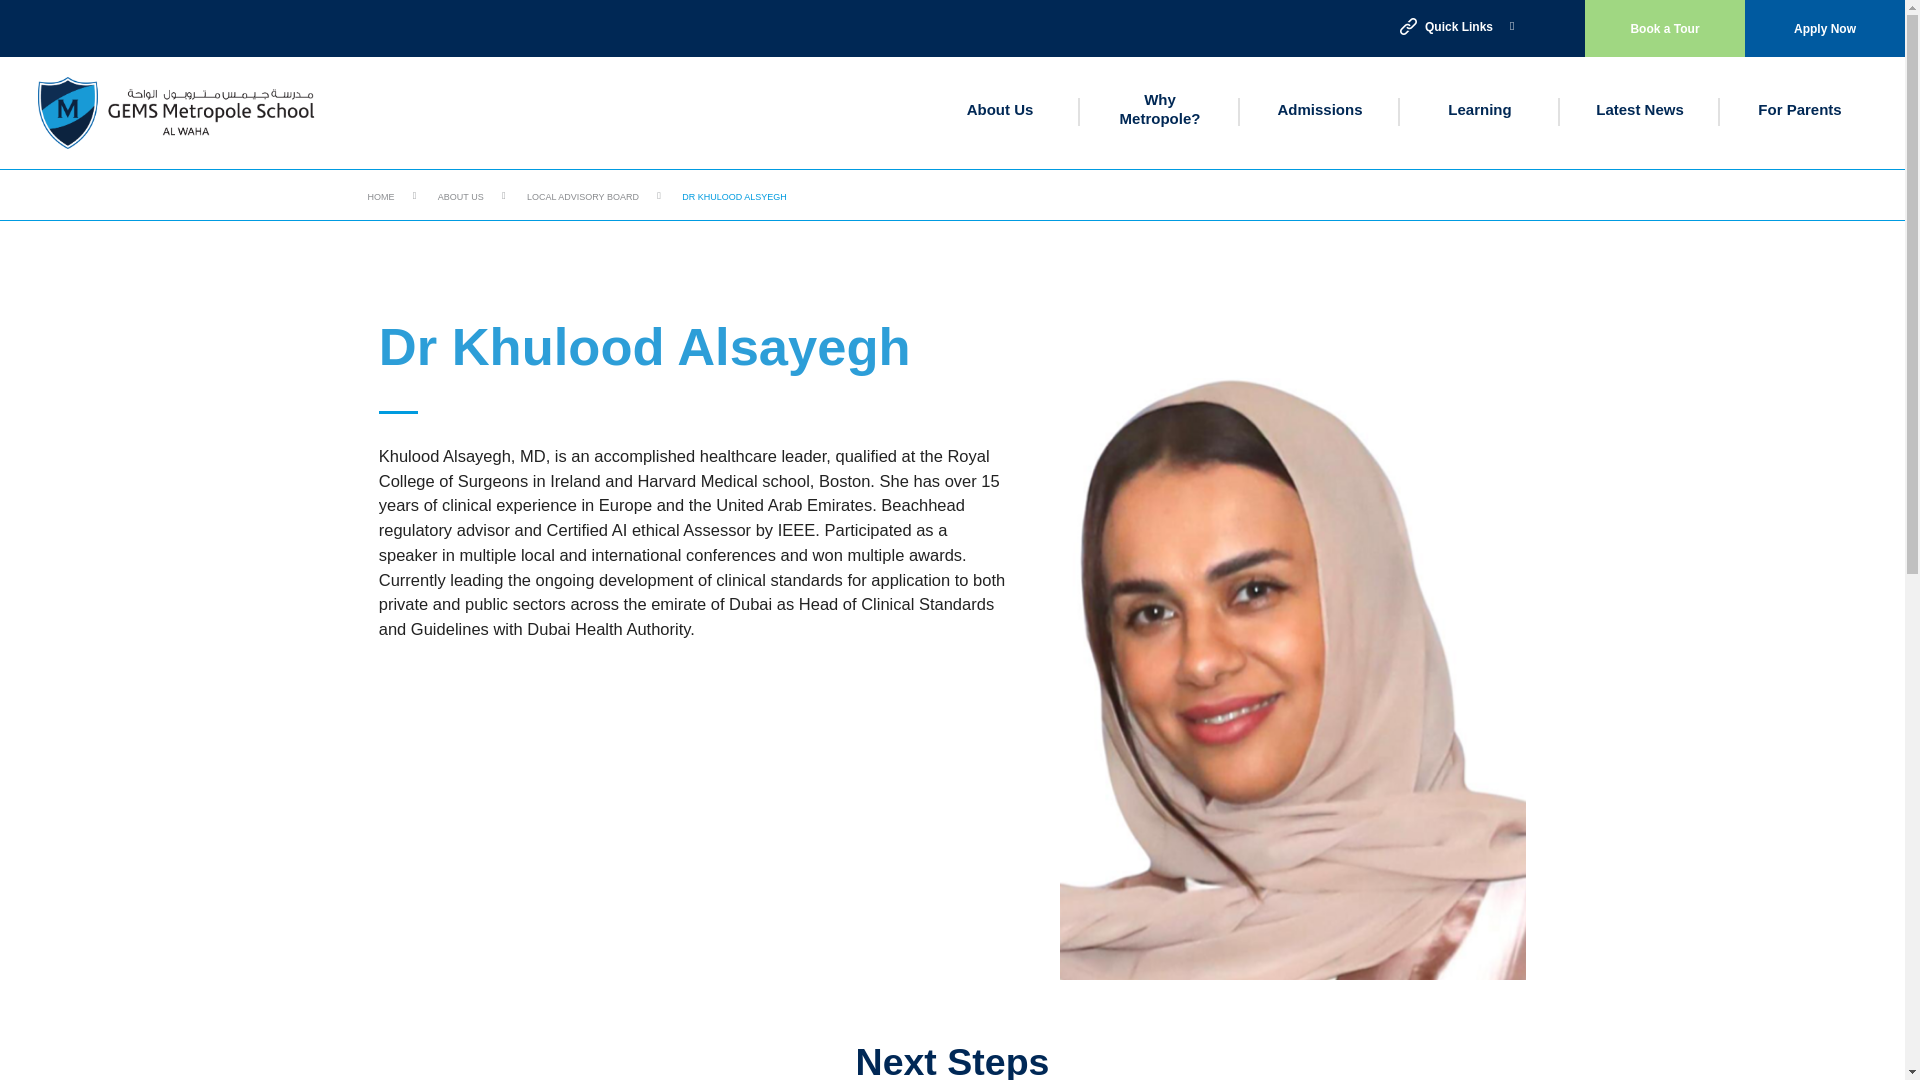  What do you see at coordinates (1479, 110) in the screenshot?
I see `Learning` at bounding box center [1479, 110].